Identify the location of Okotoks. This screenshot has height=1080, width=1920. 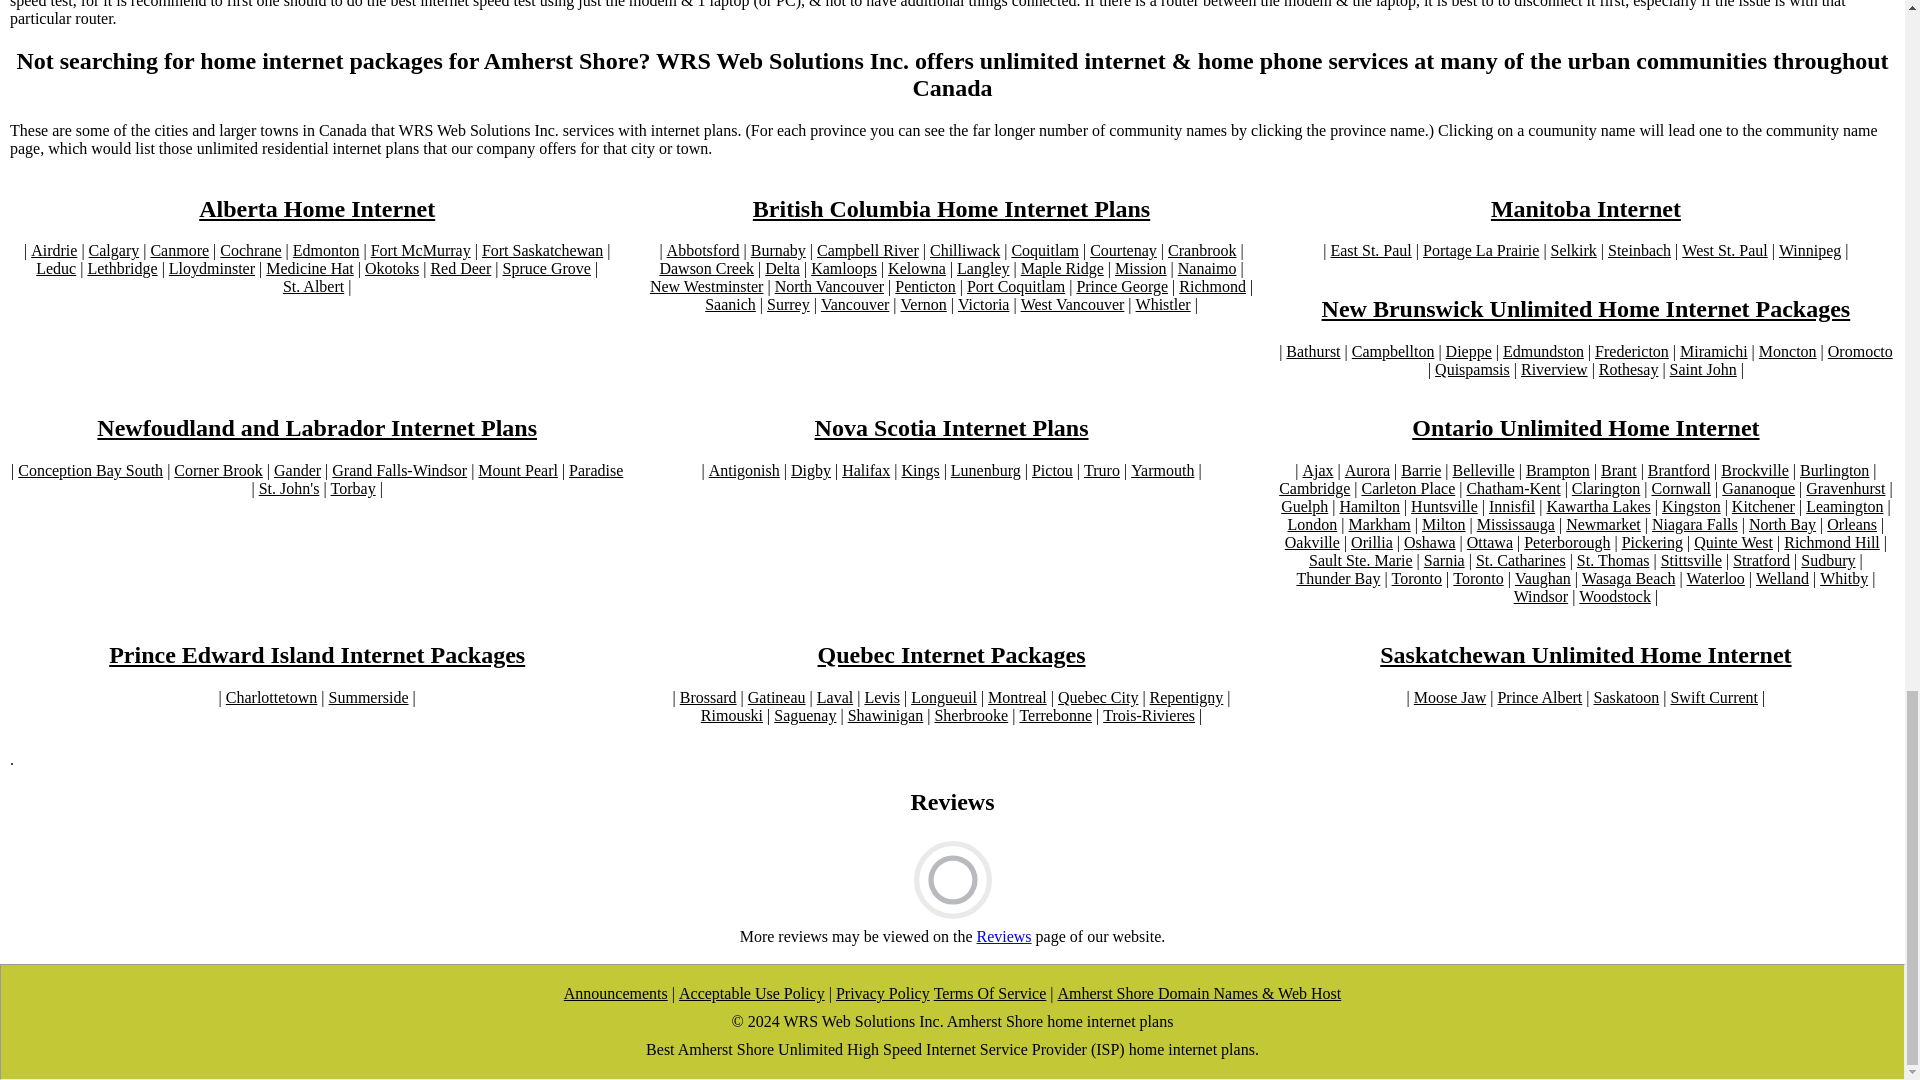
(391, 268).